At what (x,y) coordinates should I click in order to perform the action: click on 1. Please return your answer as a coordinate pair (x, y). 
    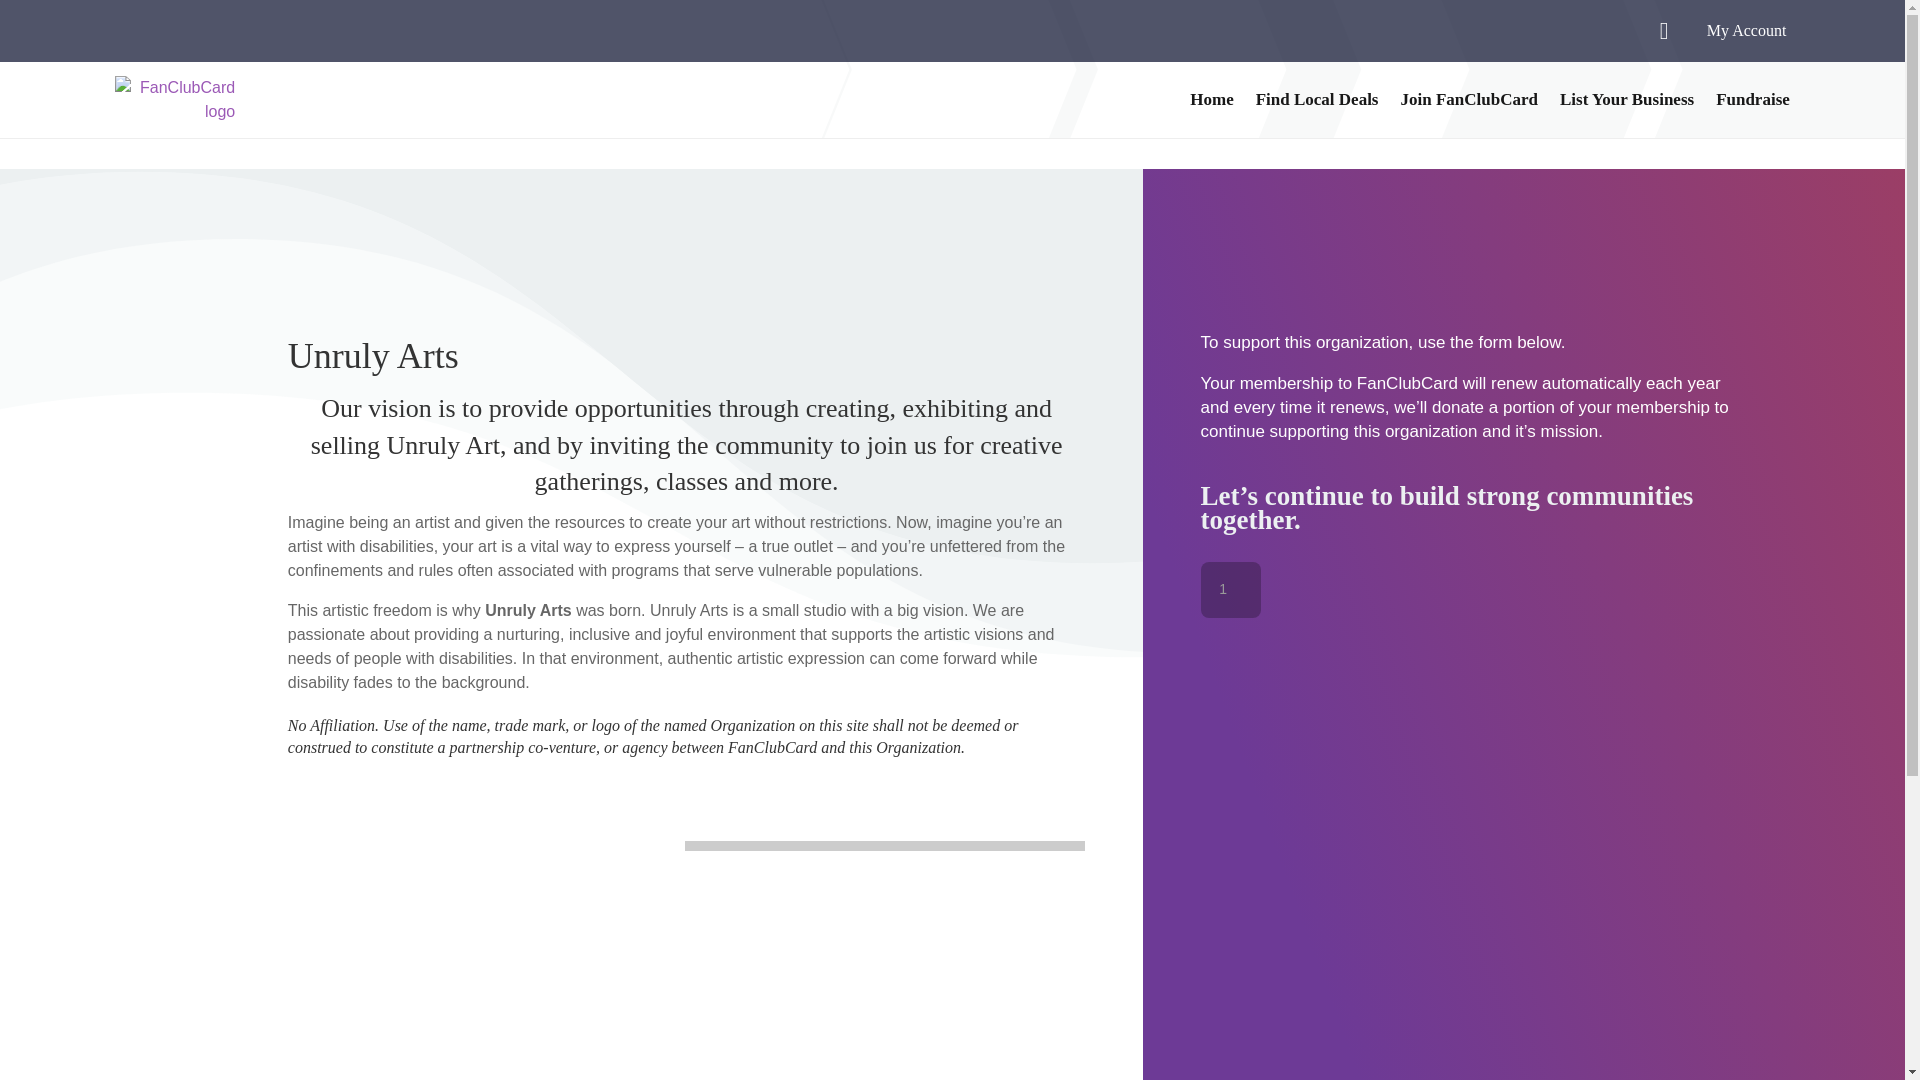
    Looking at the image, I should click on (1231, 589).